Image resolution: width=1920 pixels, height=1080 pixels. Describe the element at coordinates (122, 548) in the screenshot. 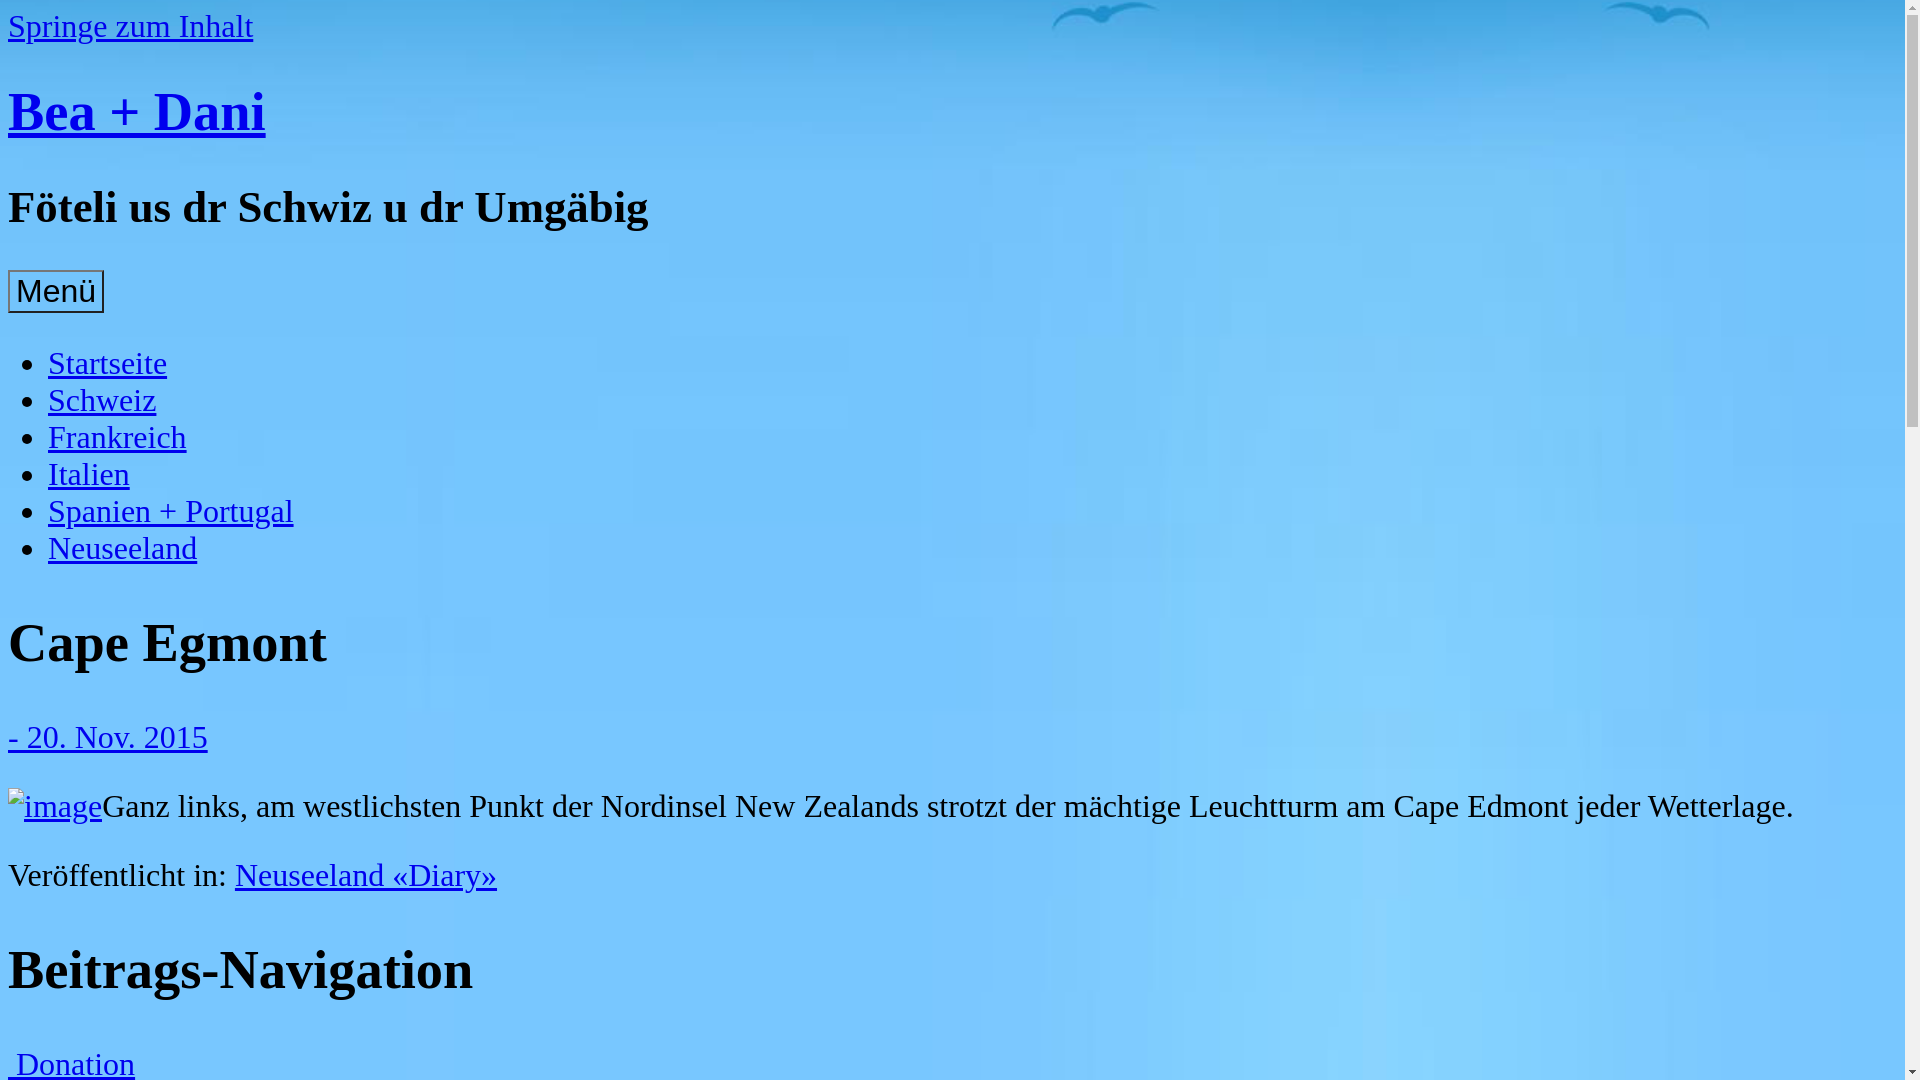

I see `Neuseeland` at that location.